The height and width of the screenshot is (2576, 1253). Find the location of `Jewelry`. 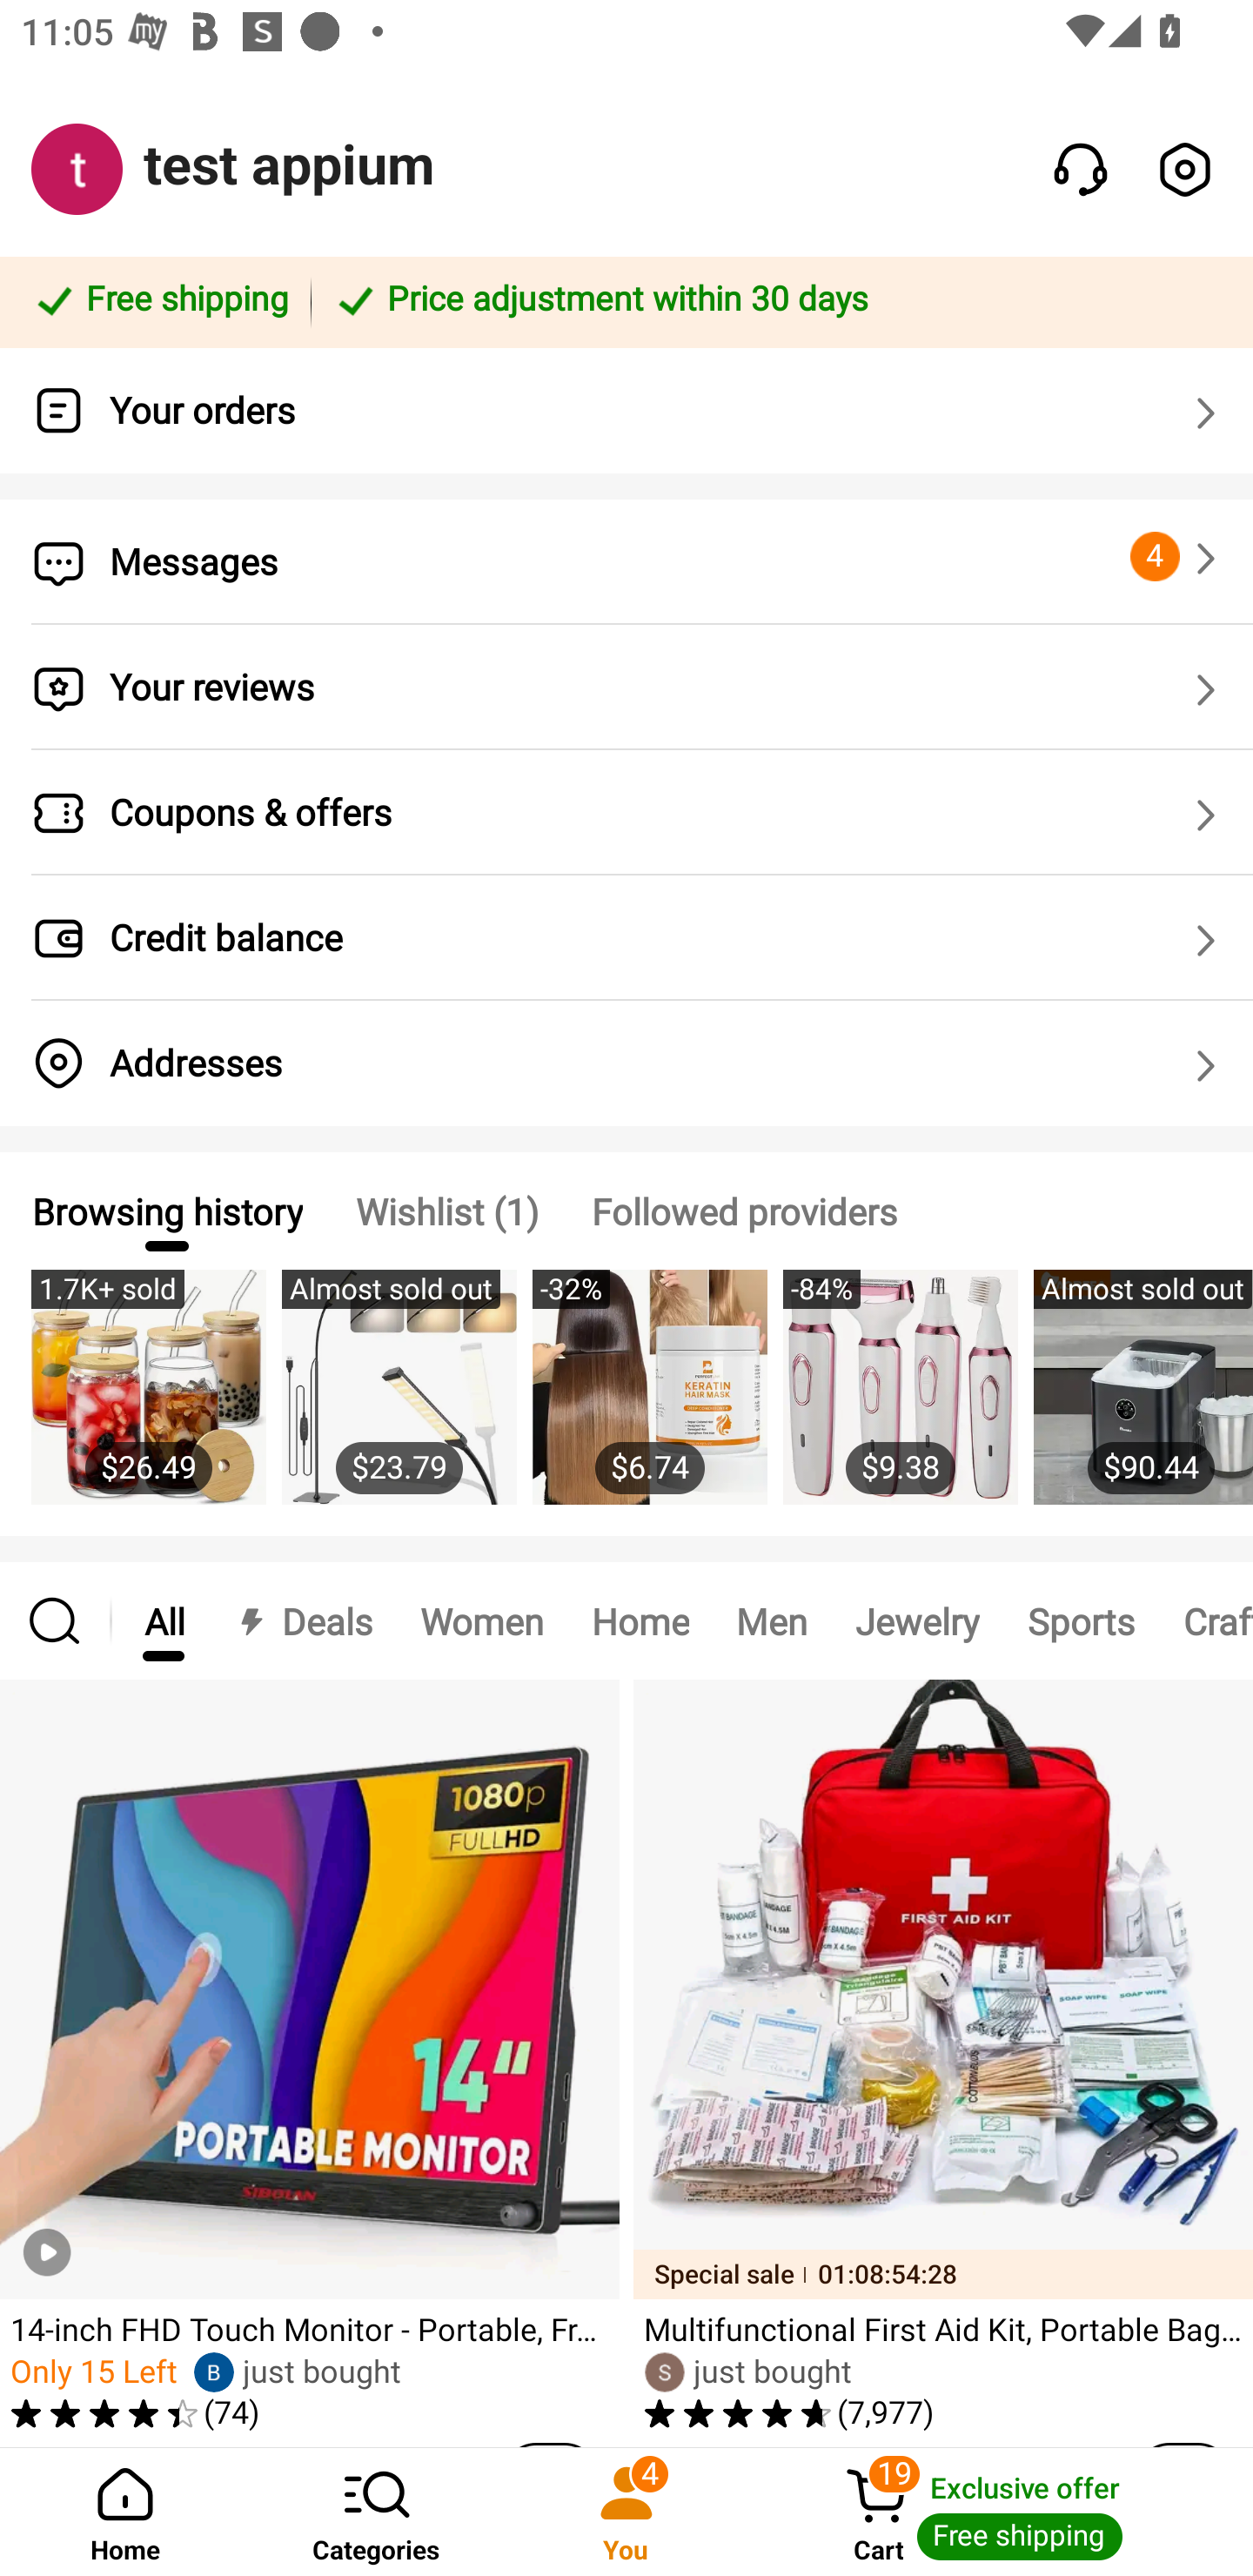

Jewelry is located at coordinates (917, 1620).